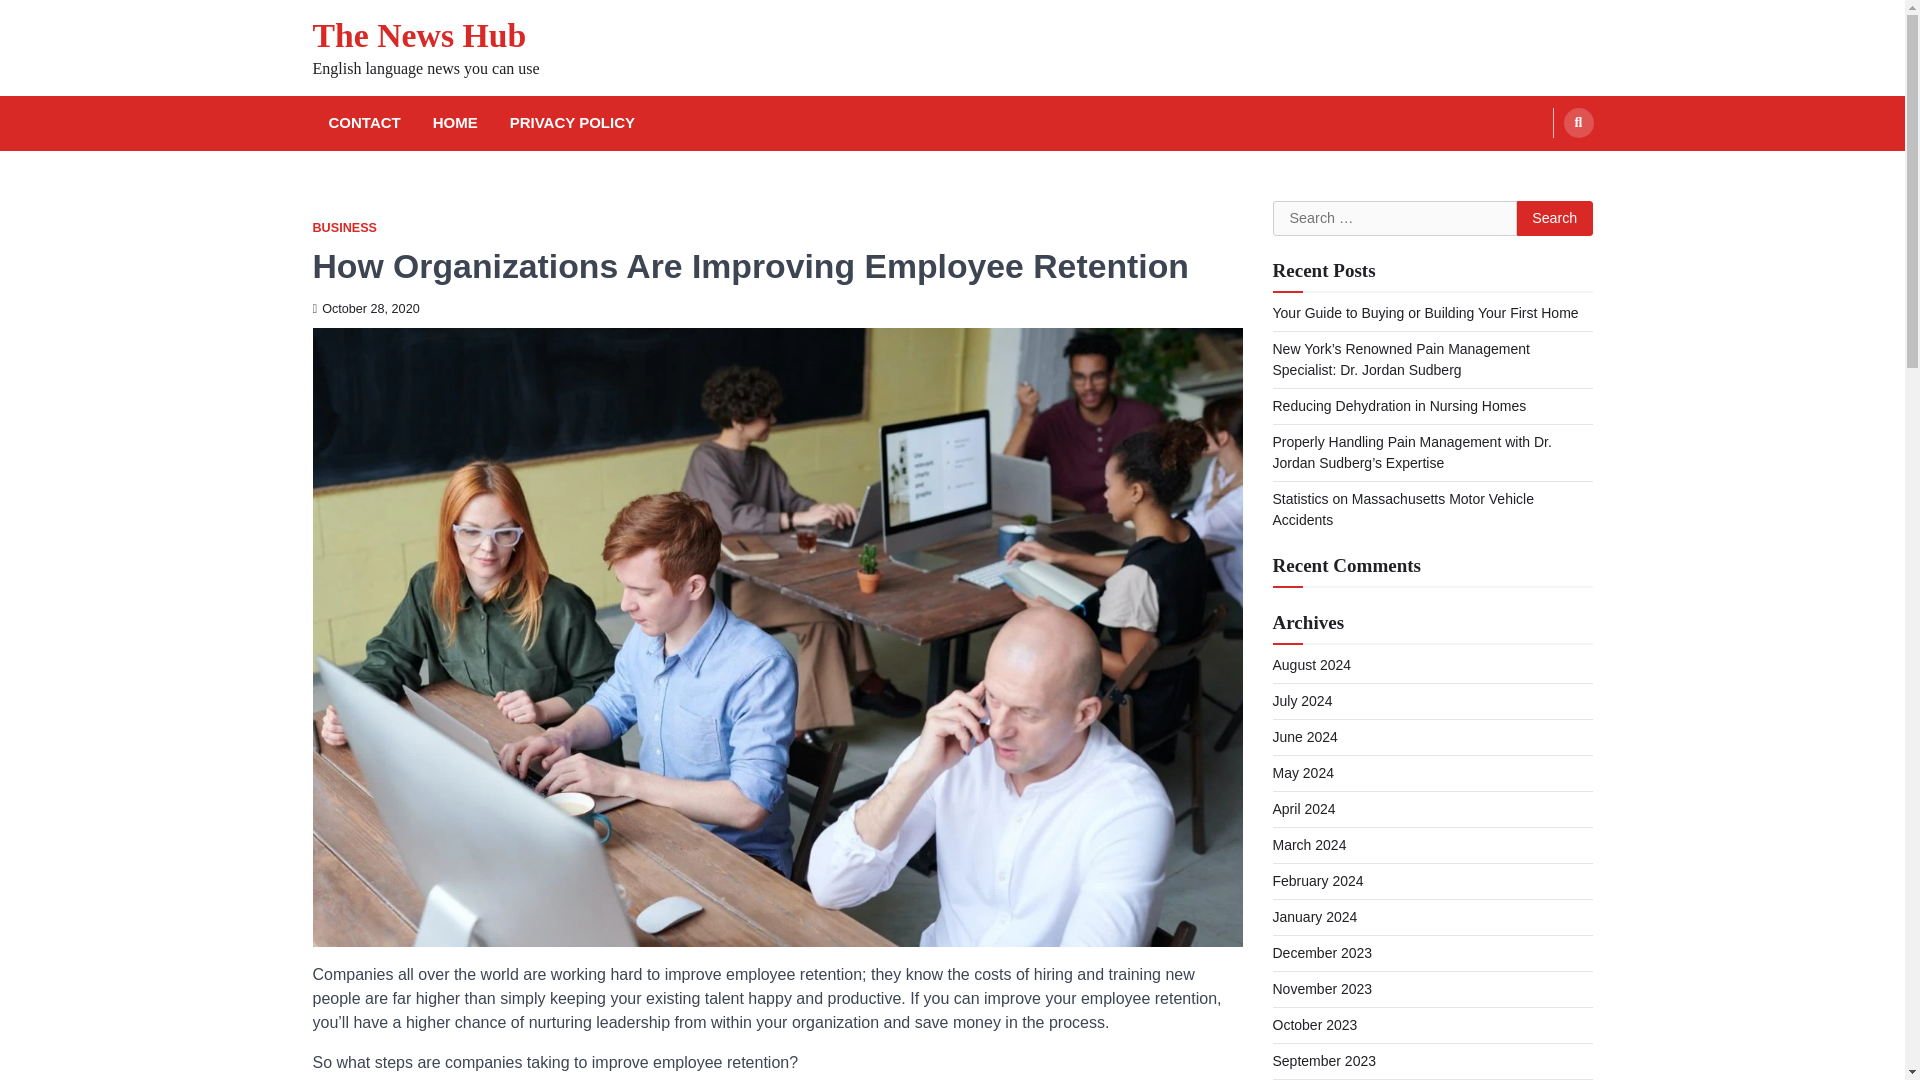  What do you see at coordinates (364, 124) in the screenshot?
I see `CONTACT` at bounding box center [364, 124].